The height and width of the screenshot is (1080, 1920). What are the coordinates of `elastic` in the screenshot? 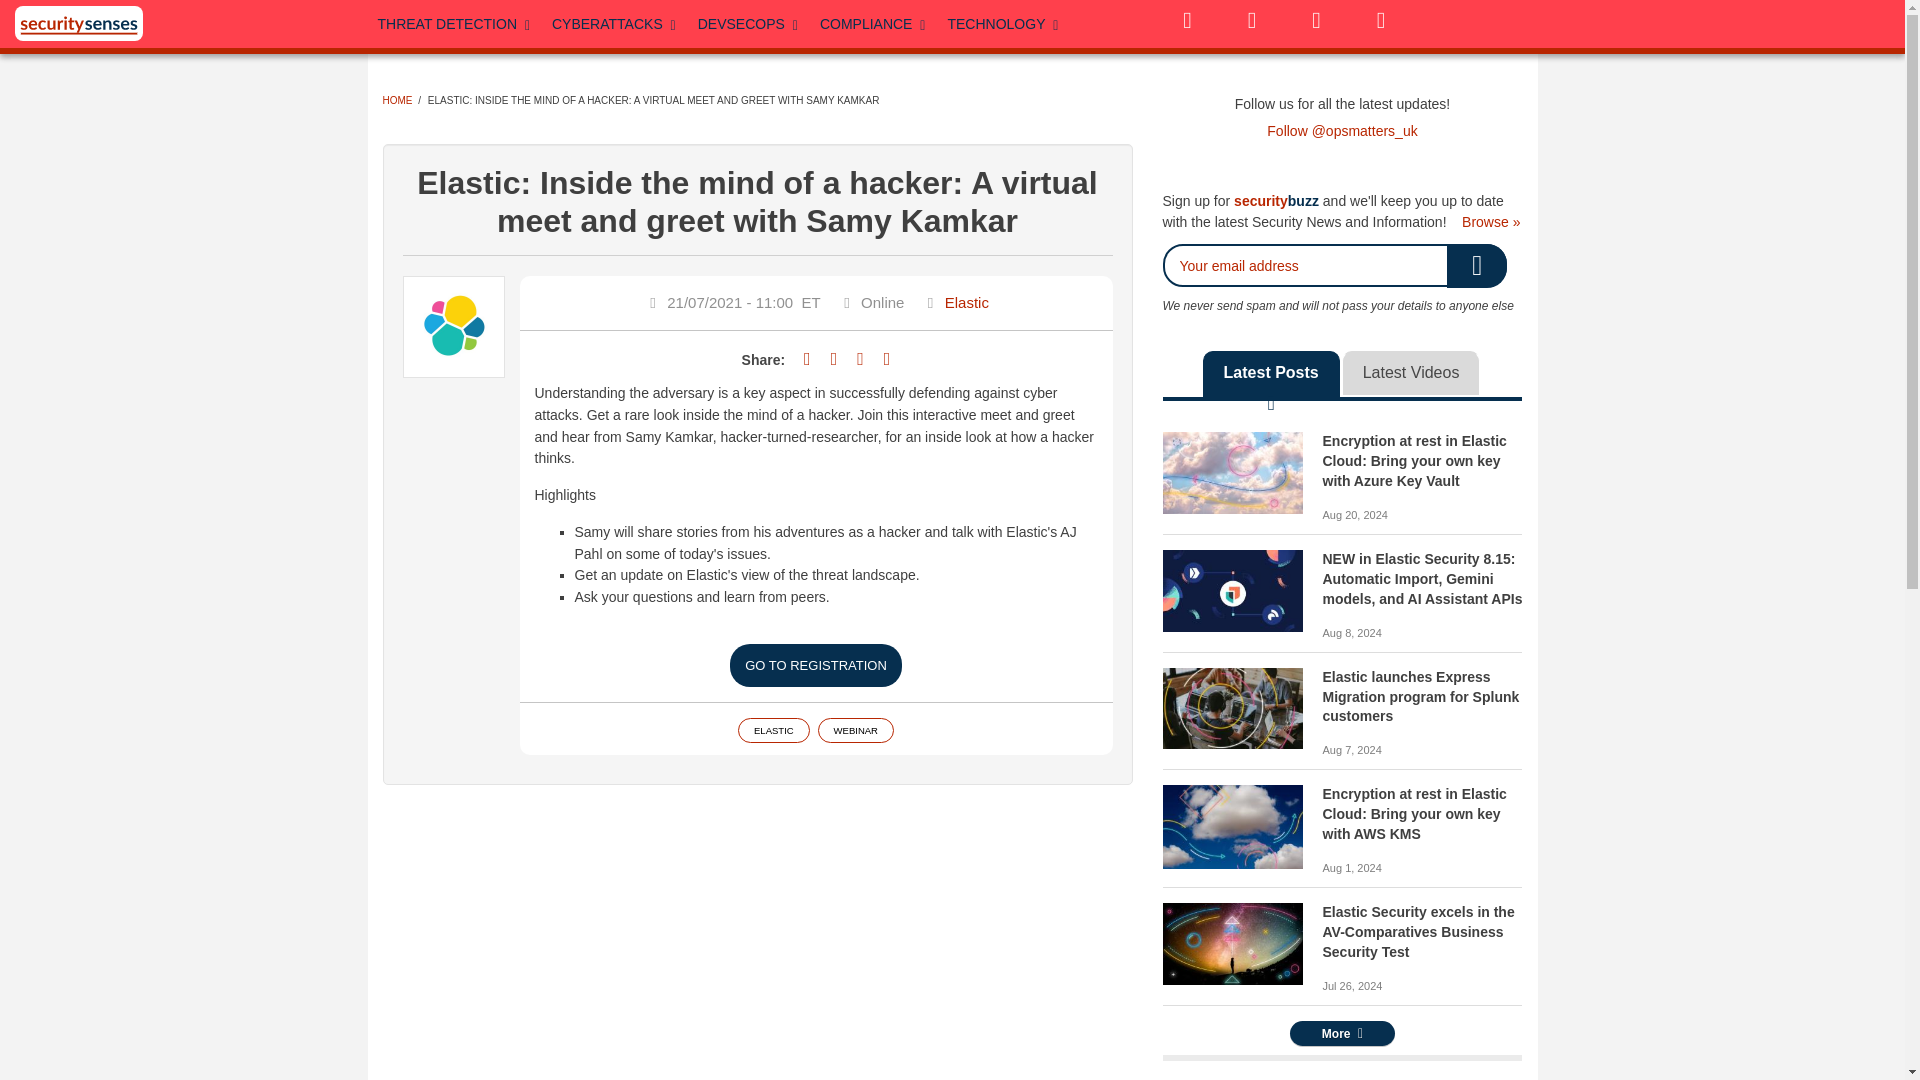 It's located at (1231, 943).